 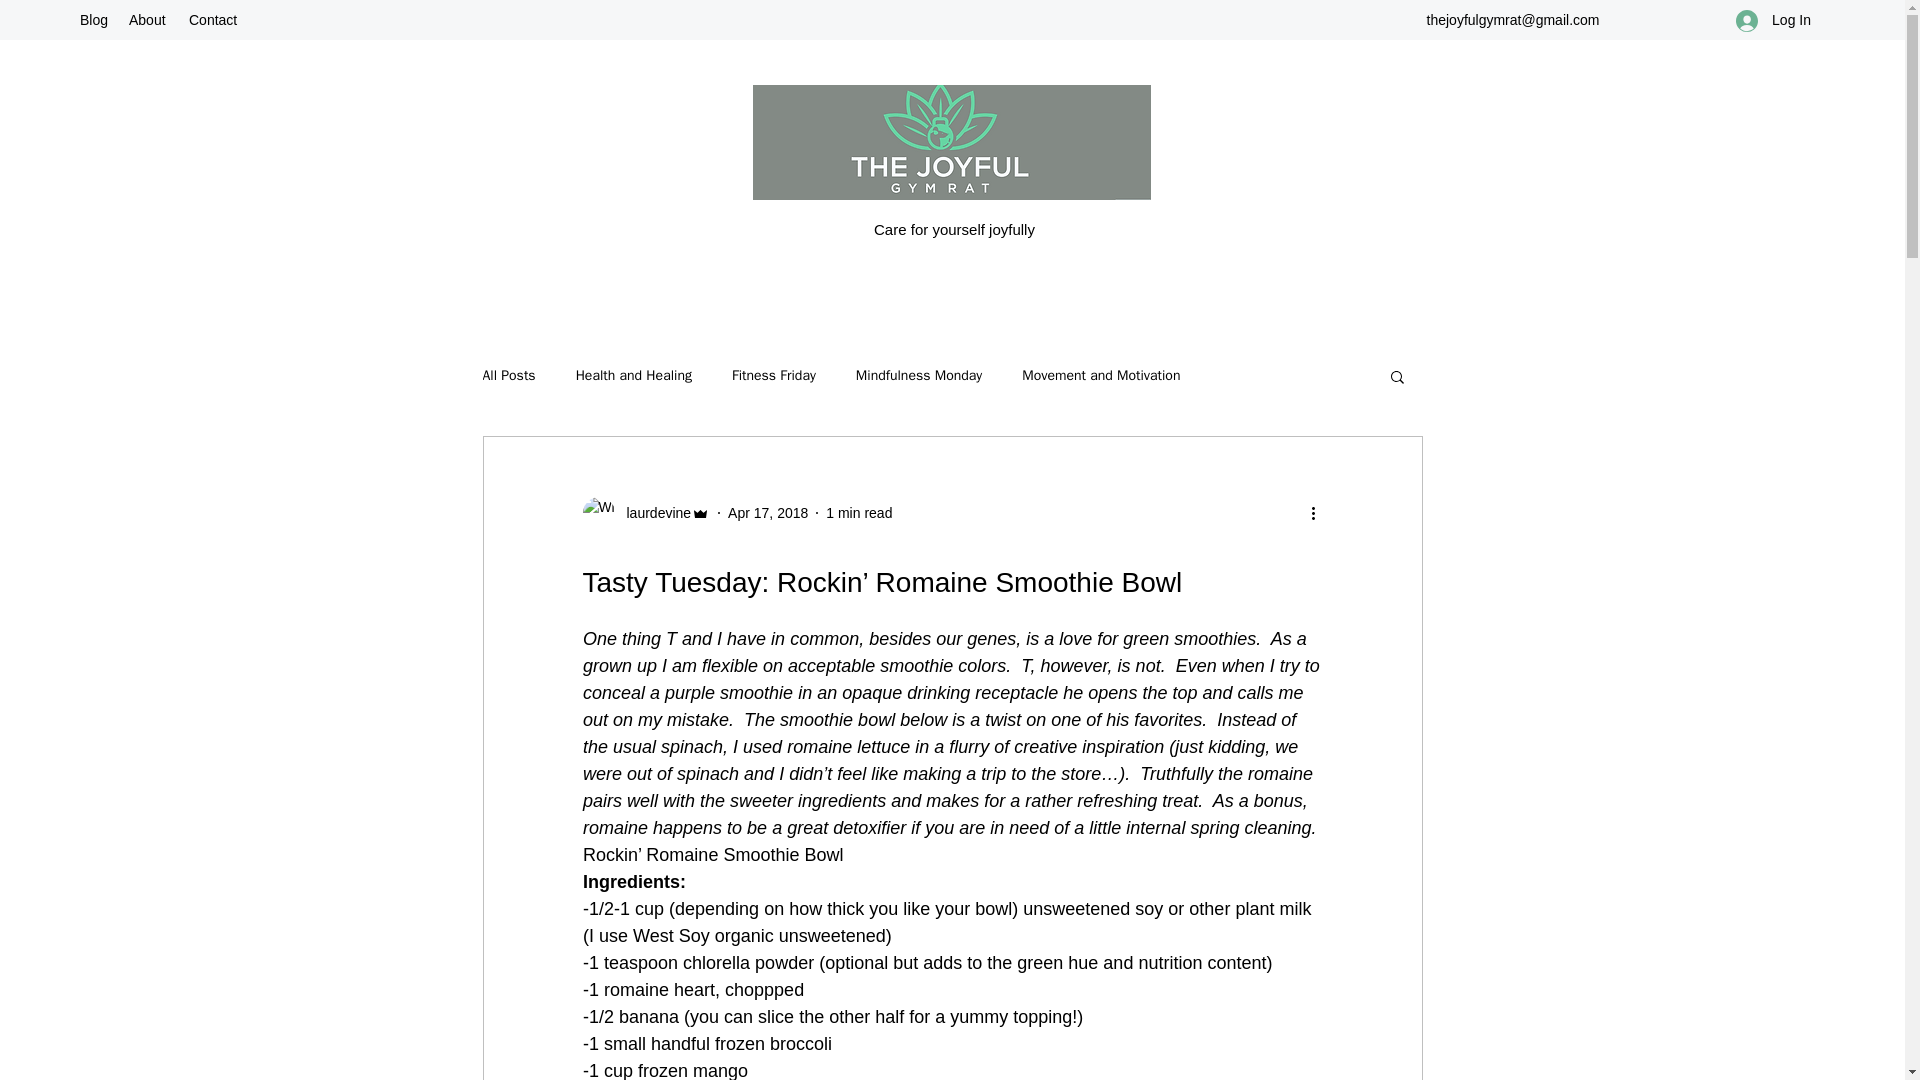 What do you see at coordinates (774, 376) in the screenshot?
I see `Fitness Friday` at bounding box center [774, 376].